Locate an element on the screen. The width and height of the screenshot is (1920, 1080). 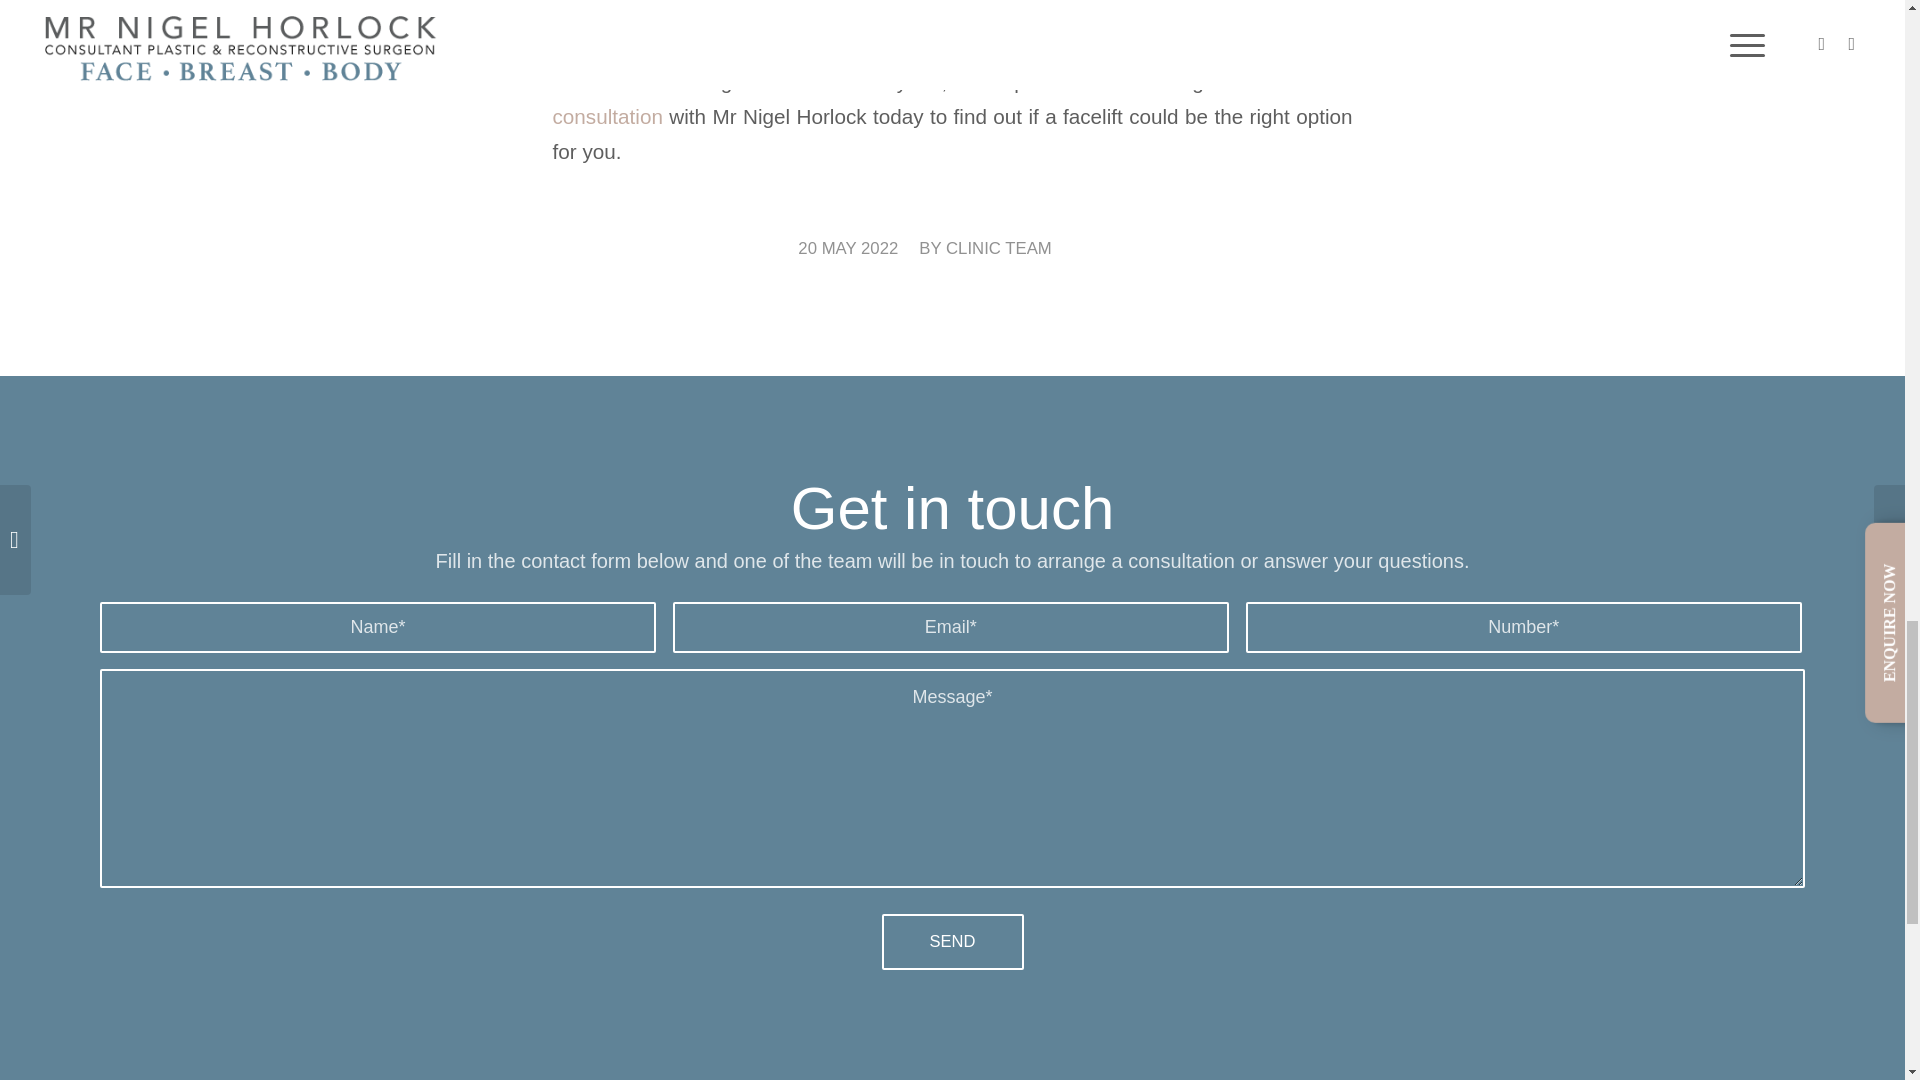
Book a consultation is located at coordinates (952, 99).